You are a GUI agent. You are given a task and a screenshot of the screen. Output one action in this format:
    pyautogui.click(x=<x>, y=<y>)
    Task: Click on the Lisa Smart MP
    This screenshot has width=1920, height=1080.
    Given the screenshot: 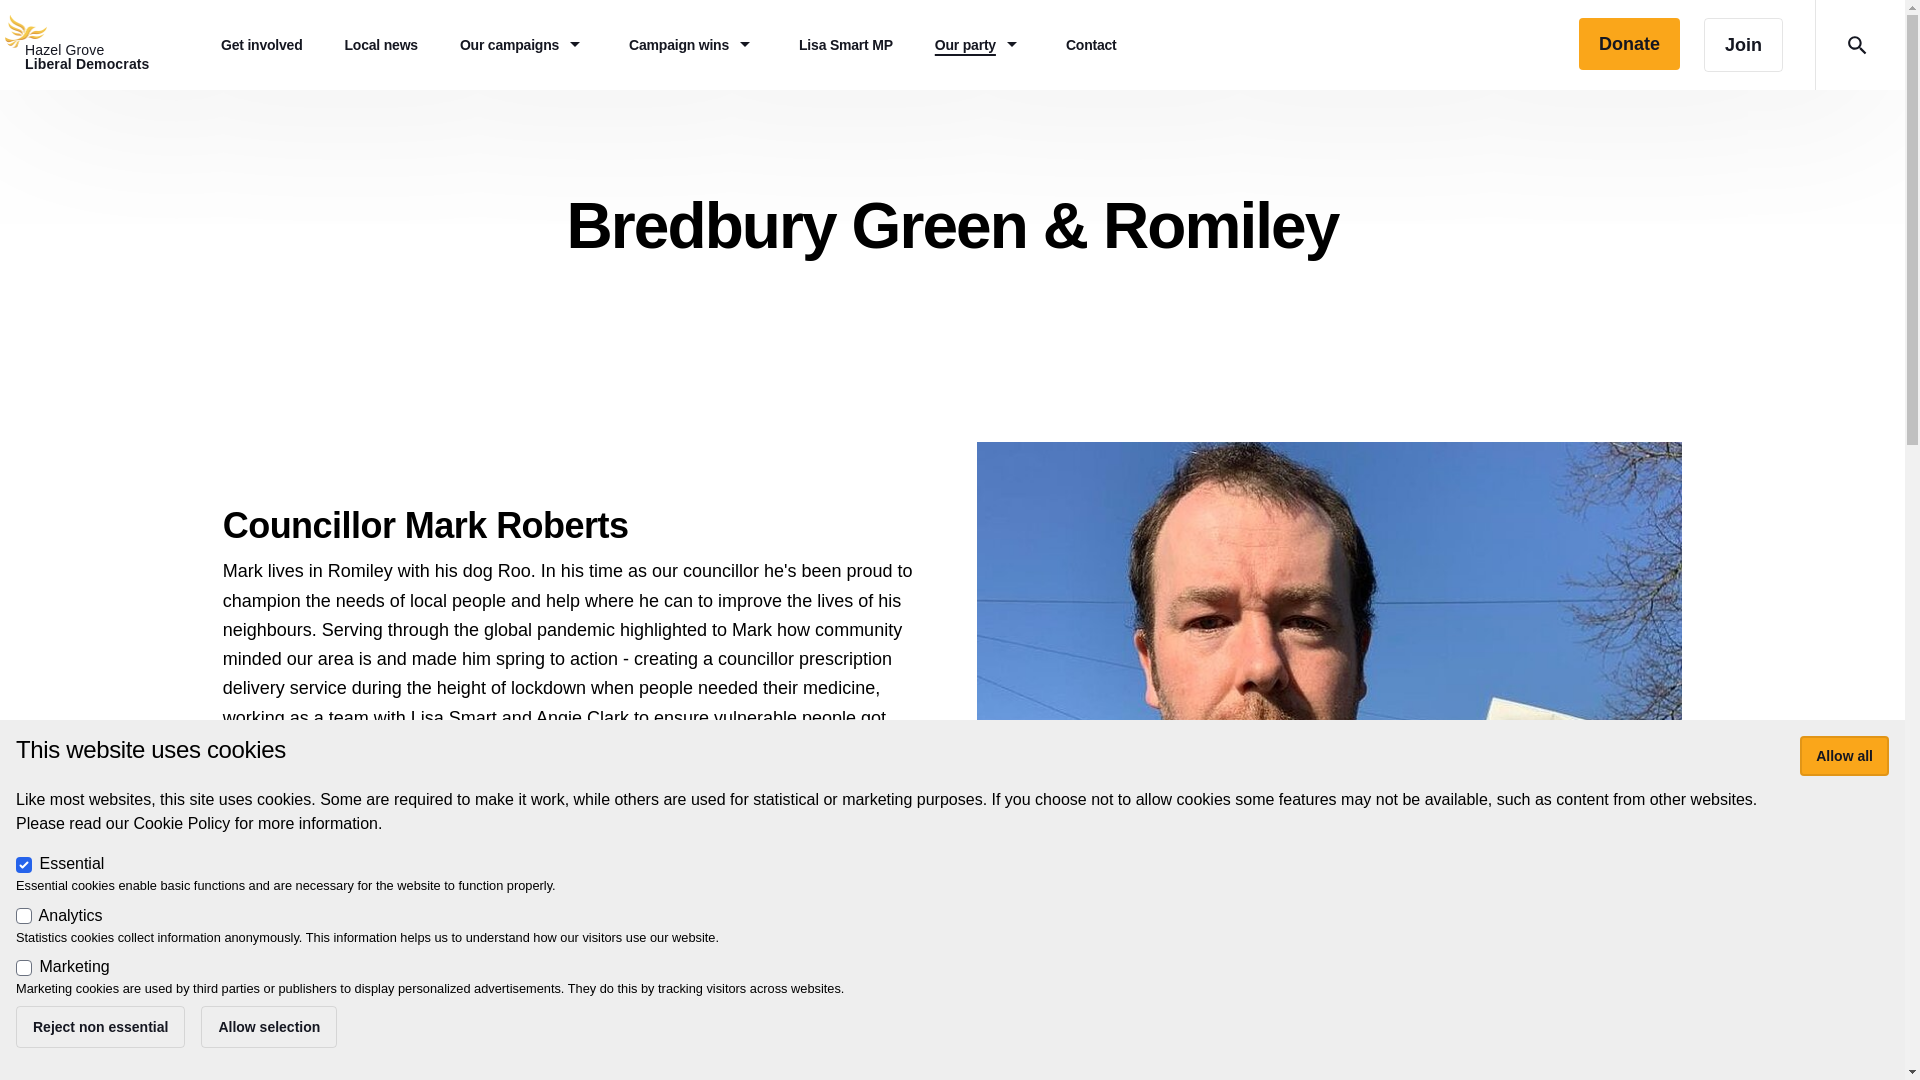 What is the action you would take?
    pyautogui.click(x=845, y=44)
    